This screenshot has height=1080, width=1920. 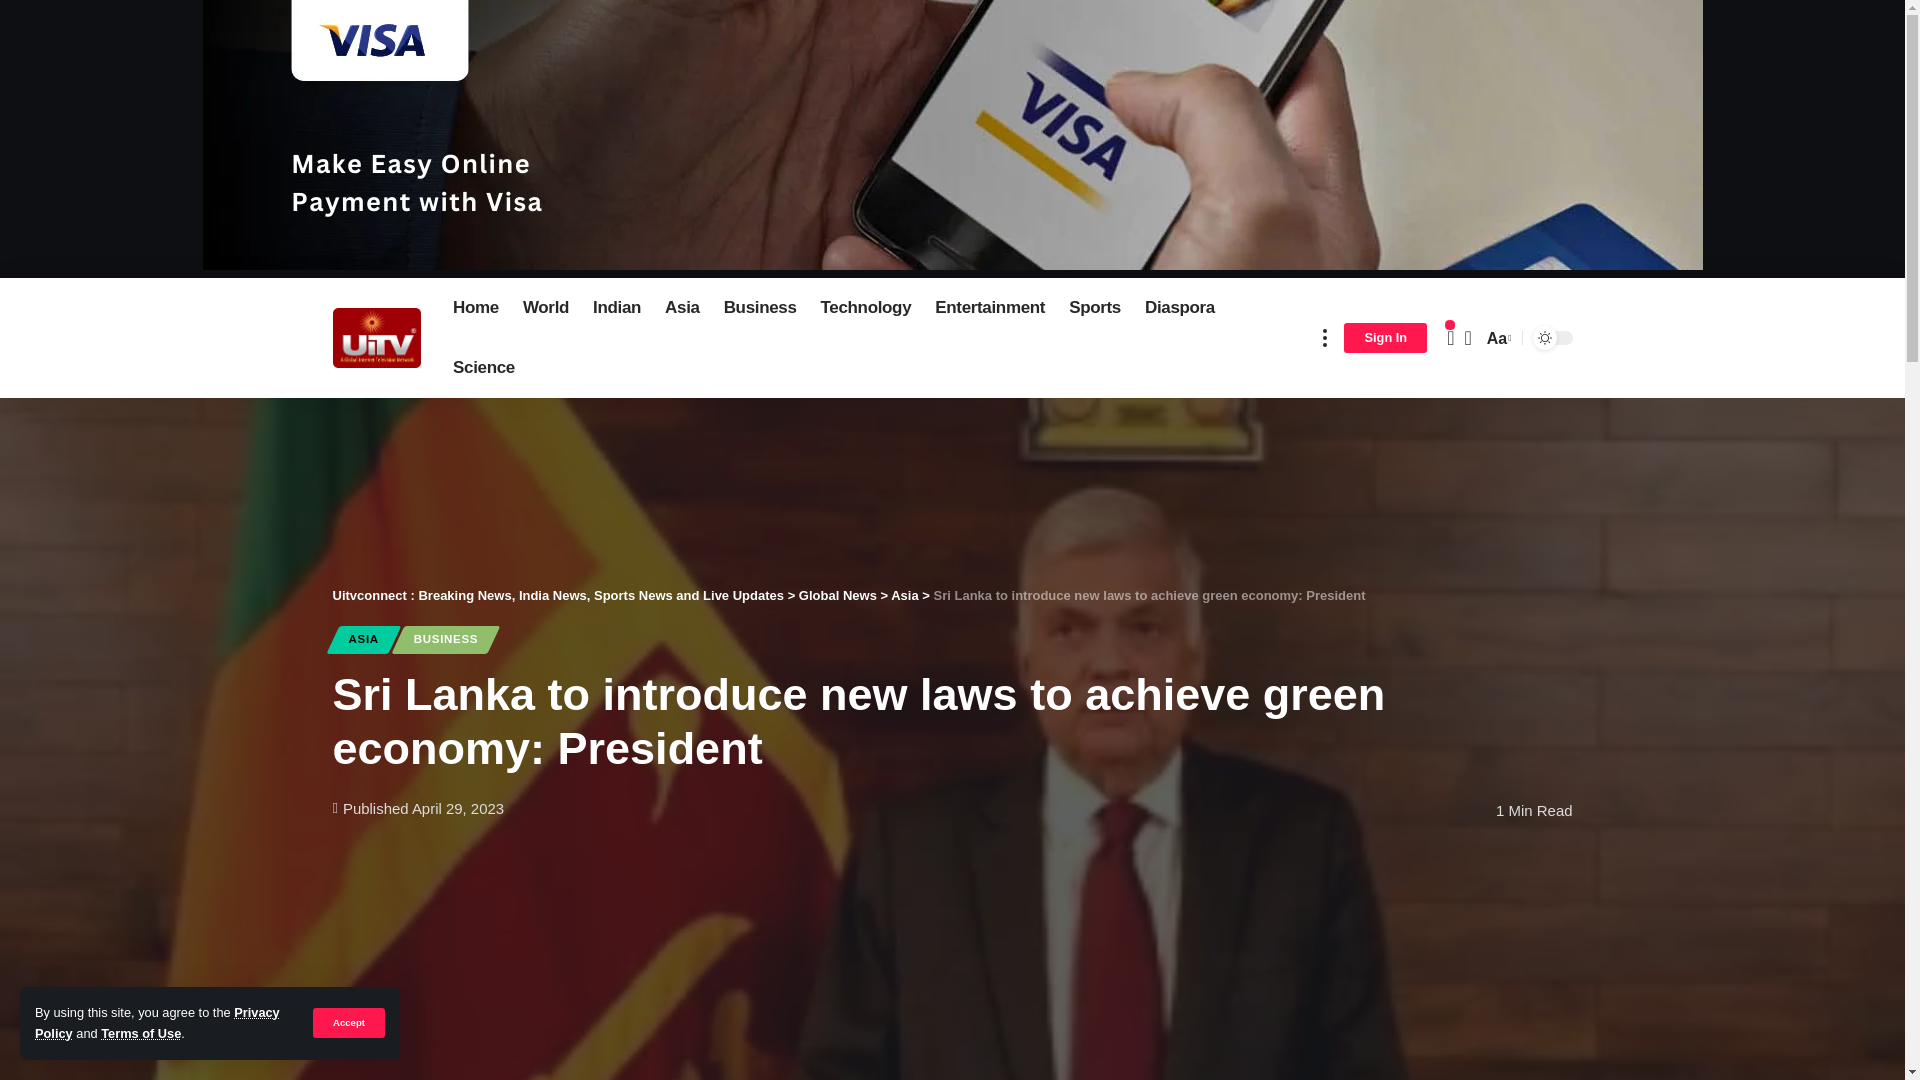 I want to click on Go to the Asia Category archives., so click(x=904, y=594).